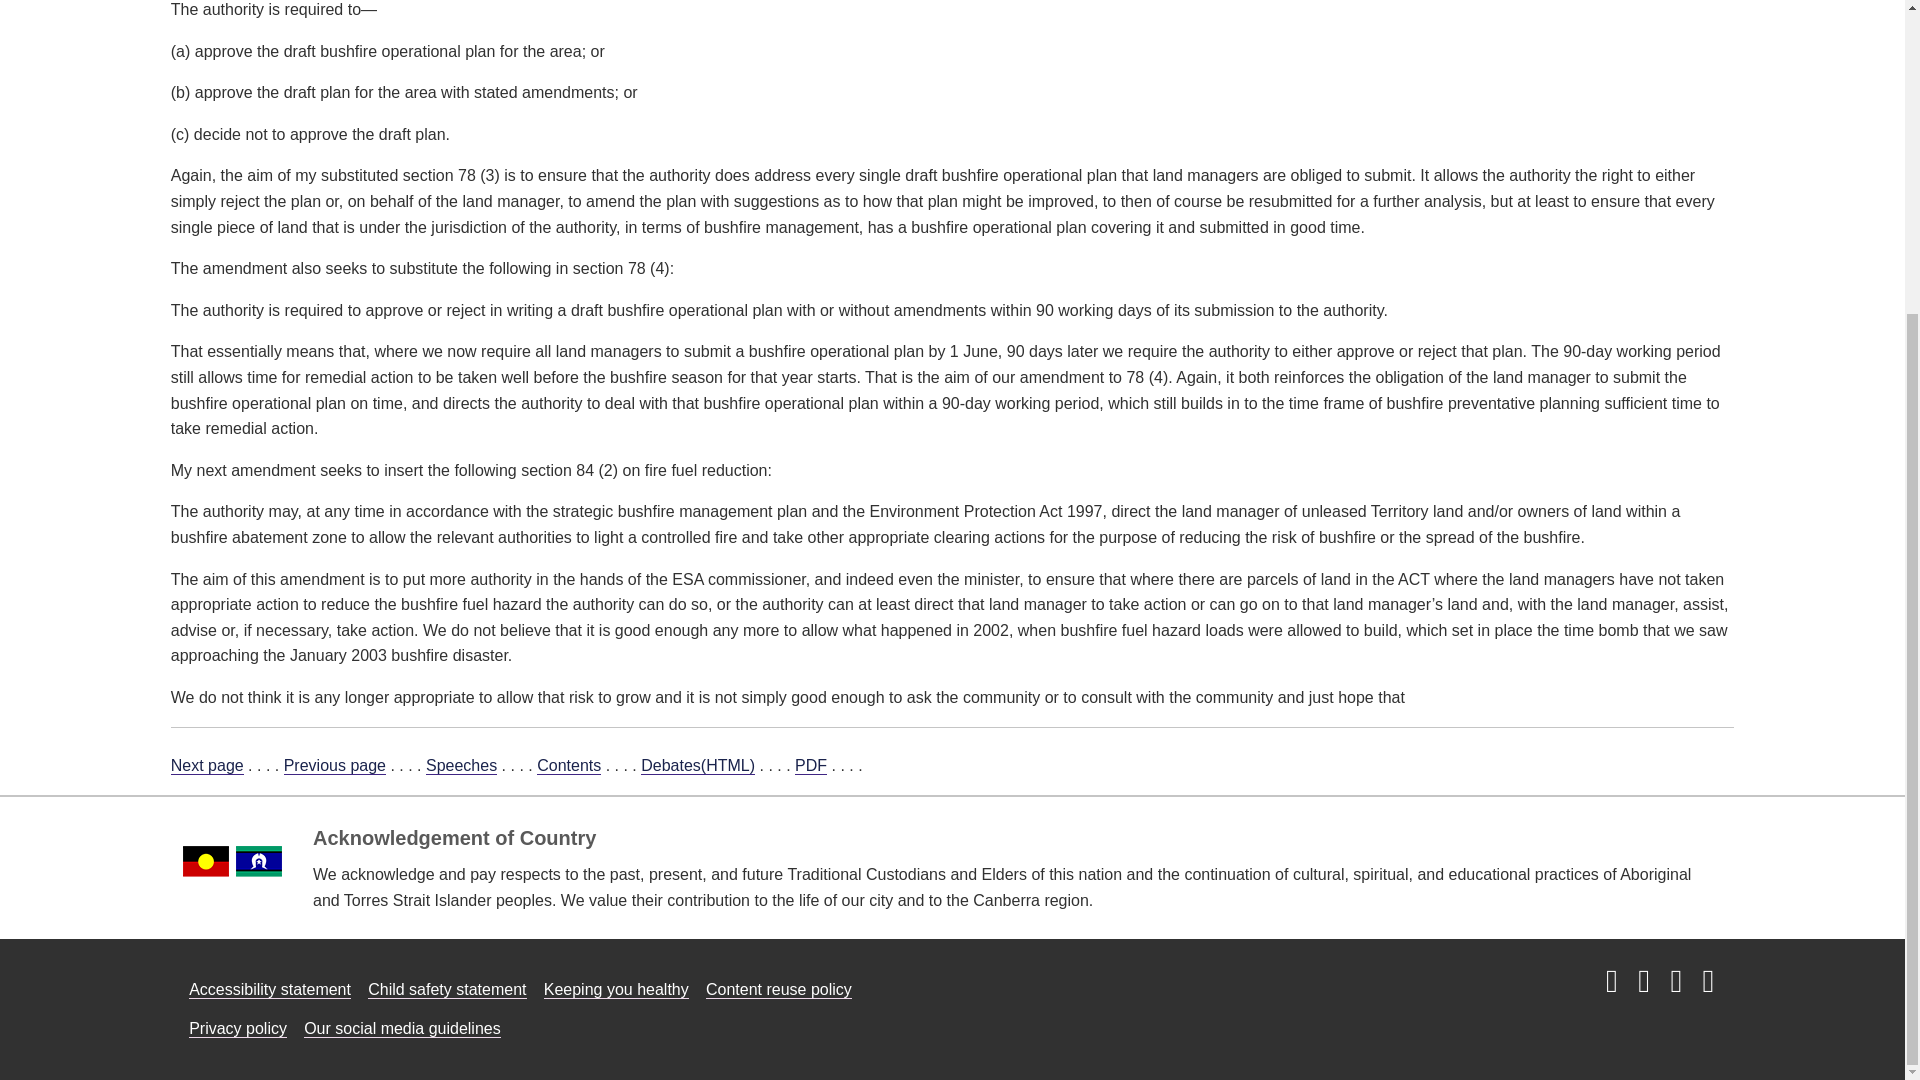 This screenshot has width=1920, height=1080. What do you see at coordinates (447, 990) in the screenshot?
I see `Read our child safety committment` at bounding box center [447, 990].